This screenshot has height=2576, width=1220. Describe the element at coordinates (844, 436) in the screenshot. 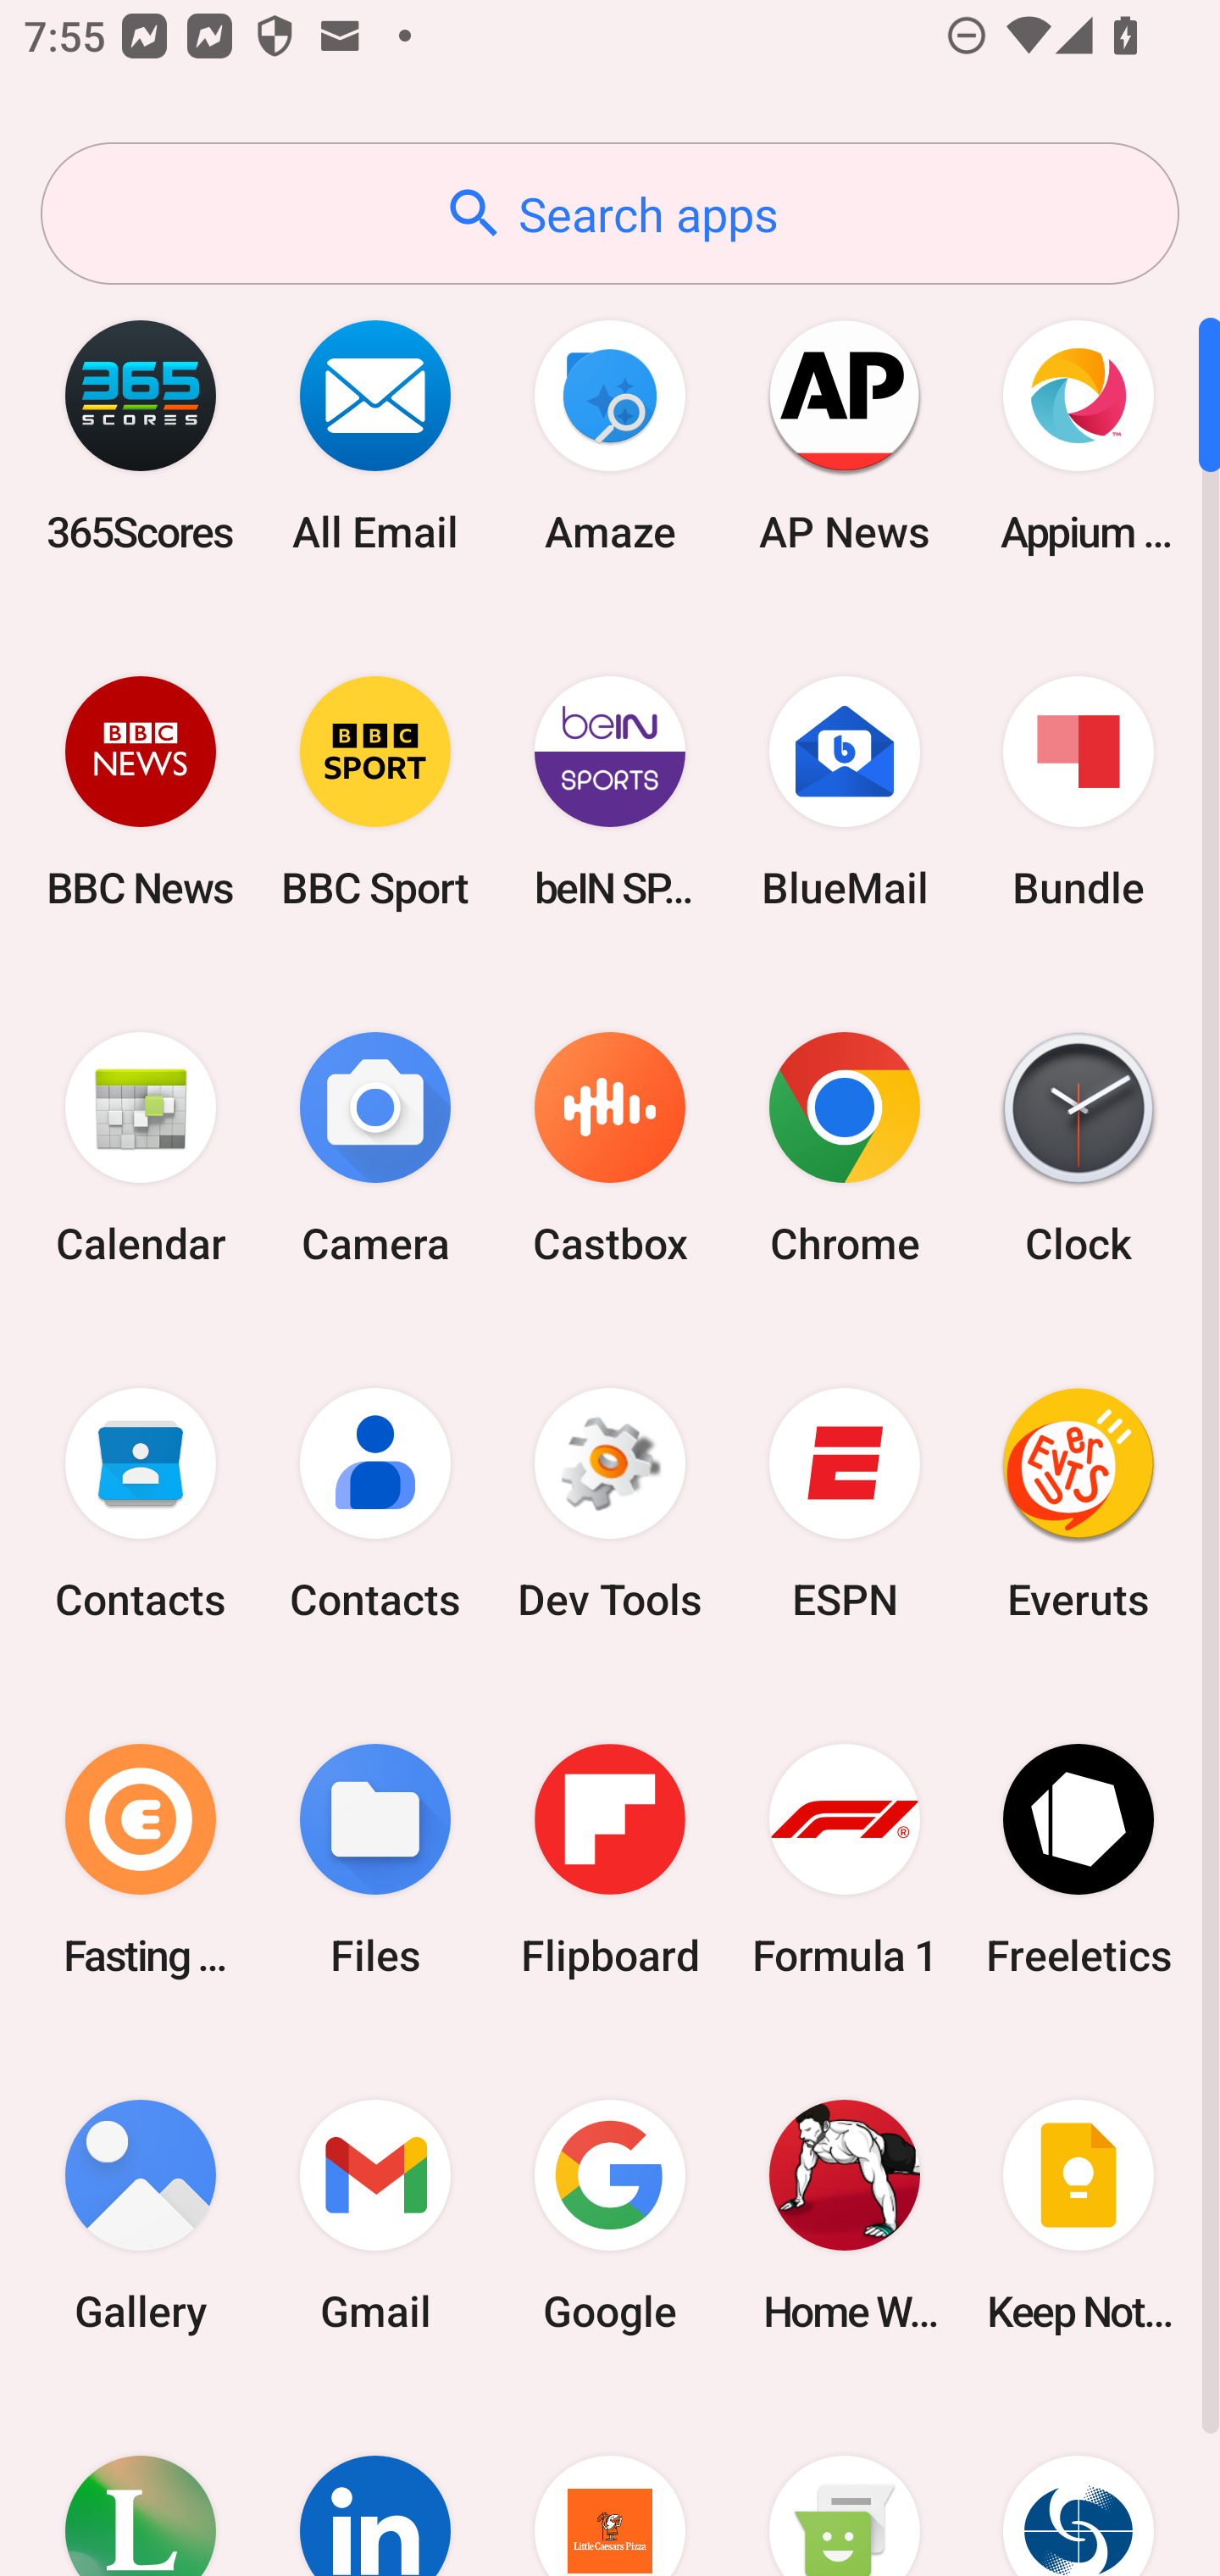

I see `AP News` at that location.